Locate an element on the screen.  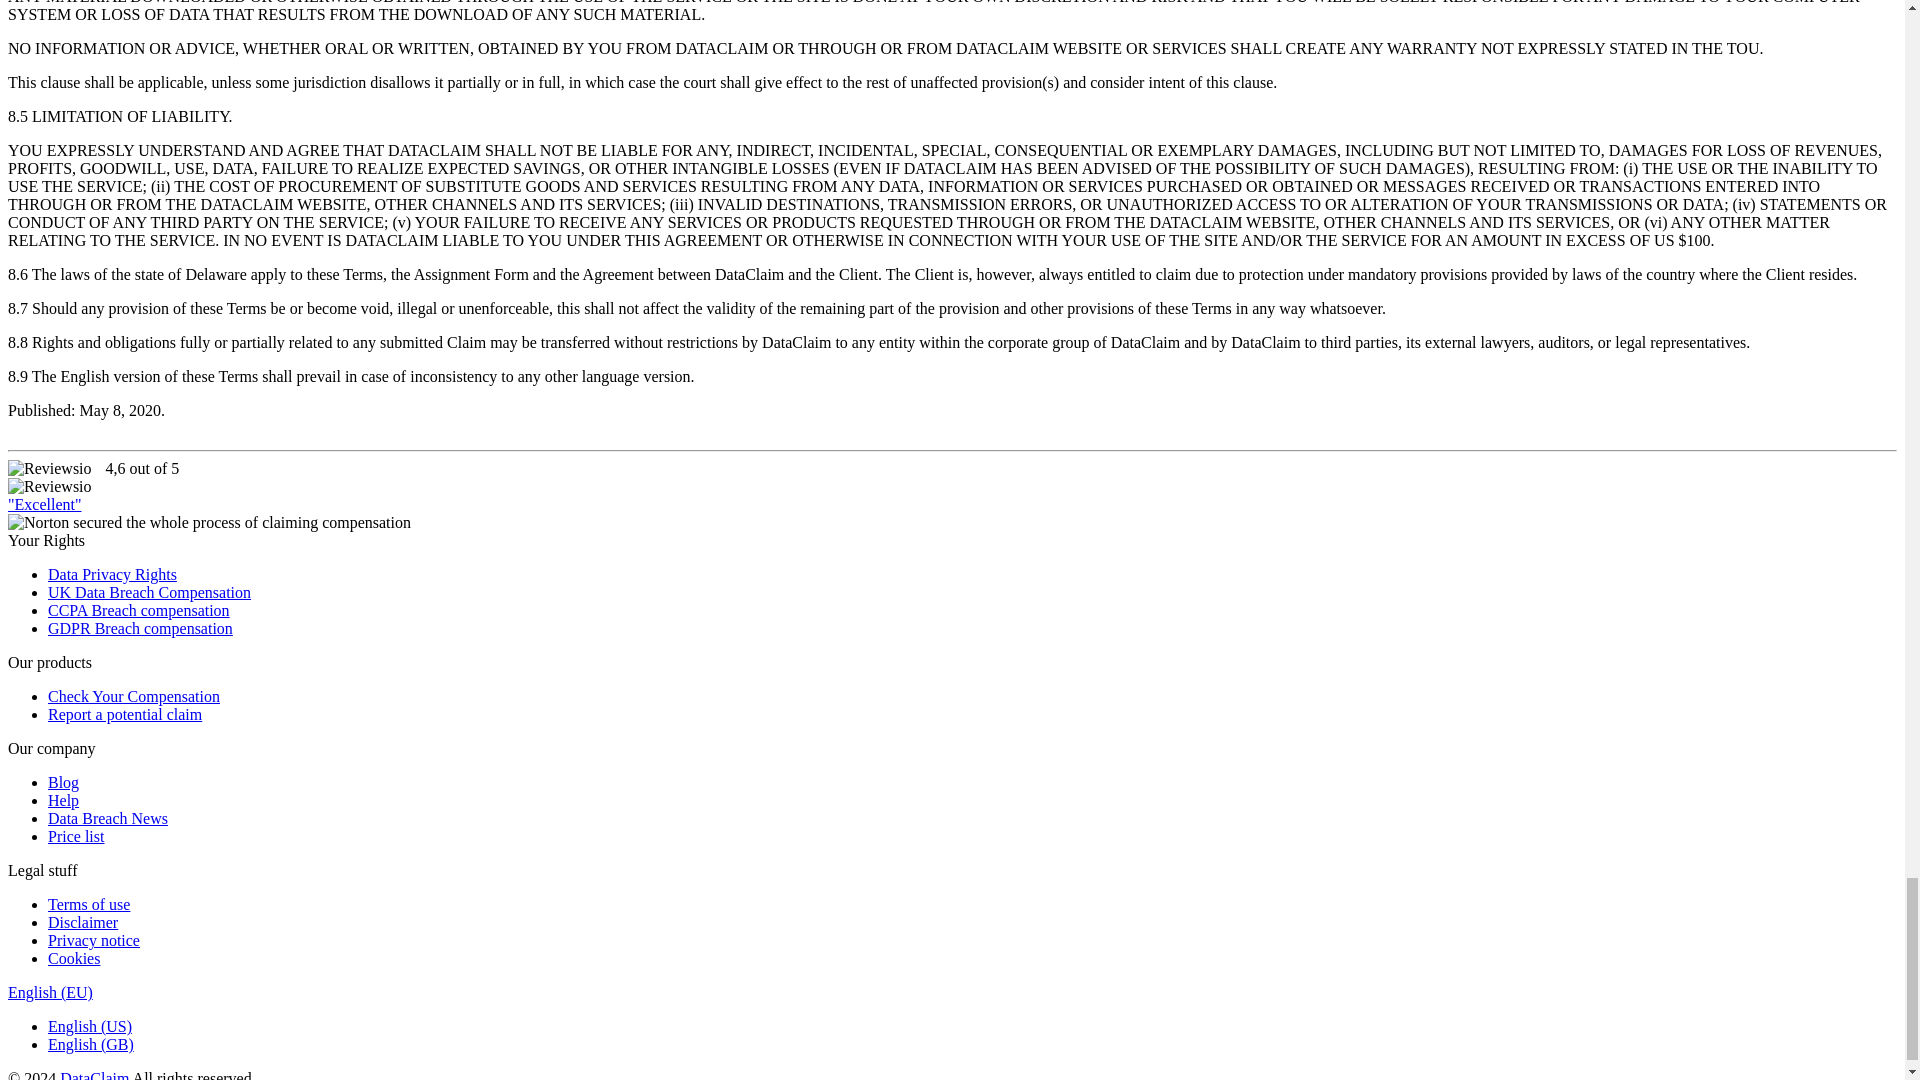
Safe website with Norton Secured is located at coordinates (208, 523).